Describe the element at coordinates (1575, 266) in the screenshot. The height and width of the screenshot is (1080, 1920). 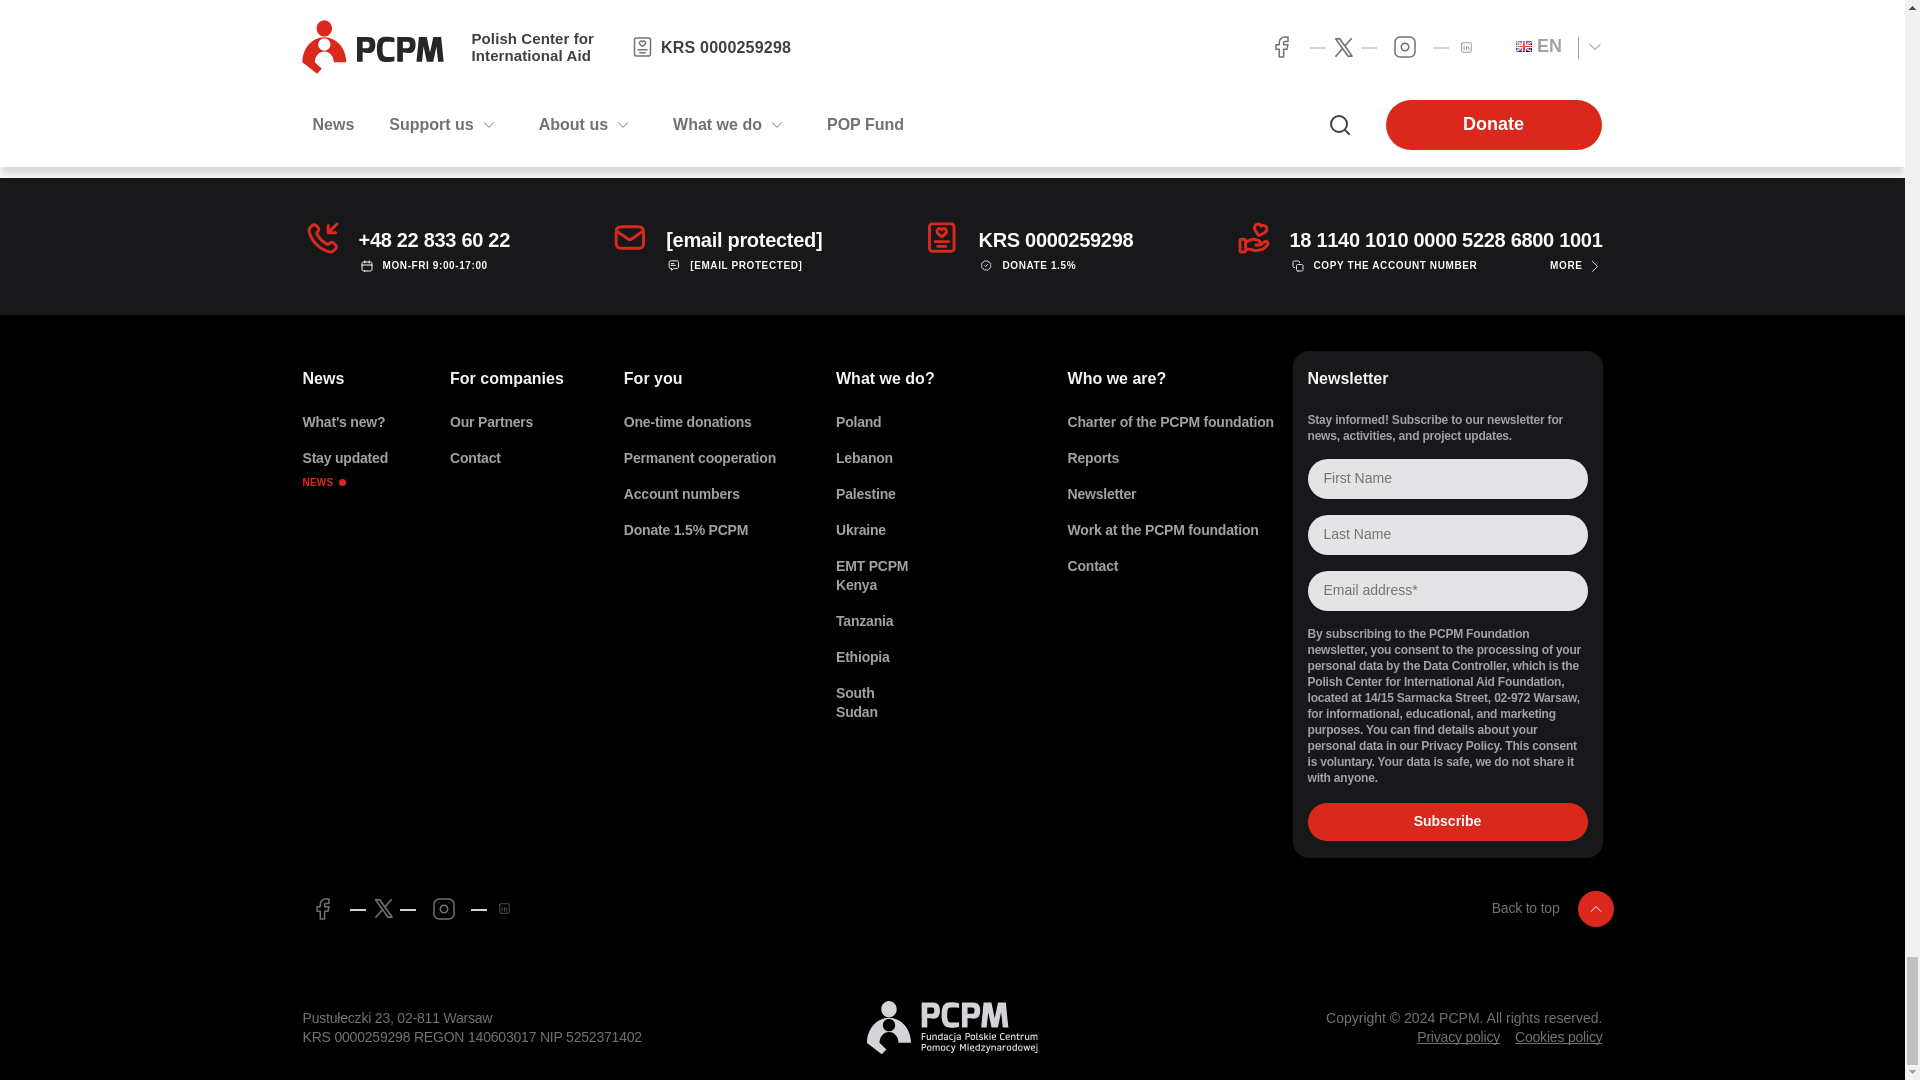
I see `MORE` at that location.